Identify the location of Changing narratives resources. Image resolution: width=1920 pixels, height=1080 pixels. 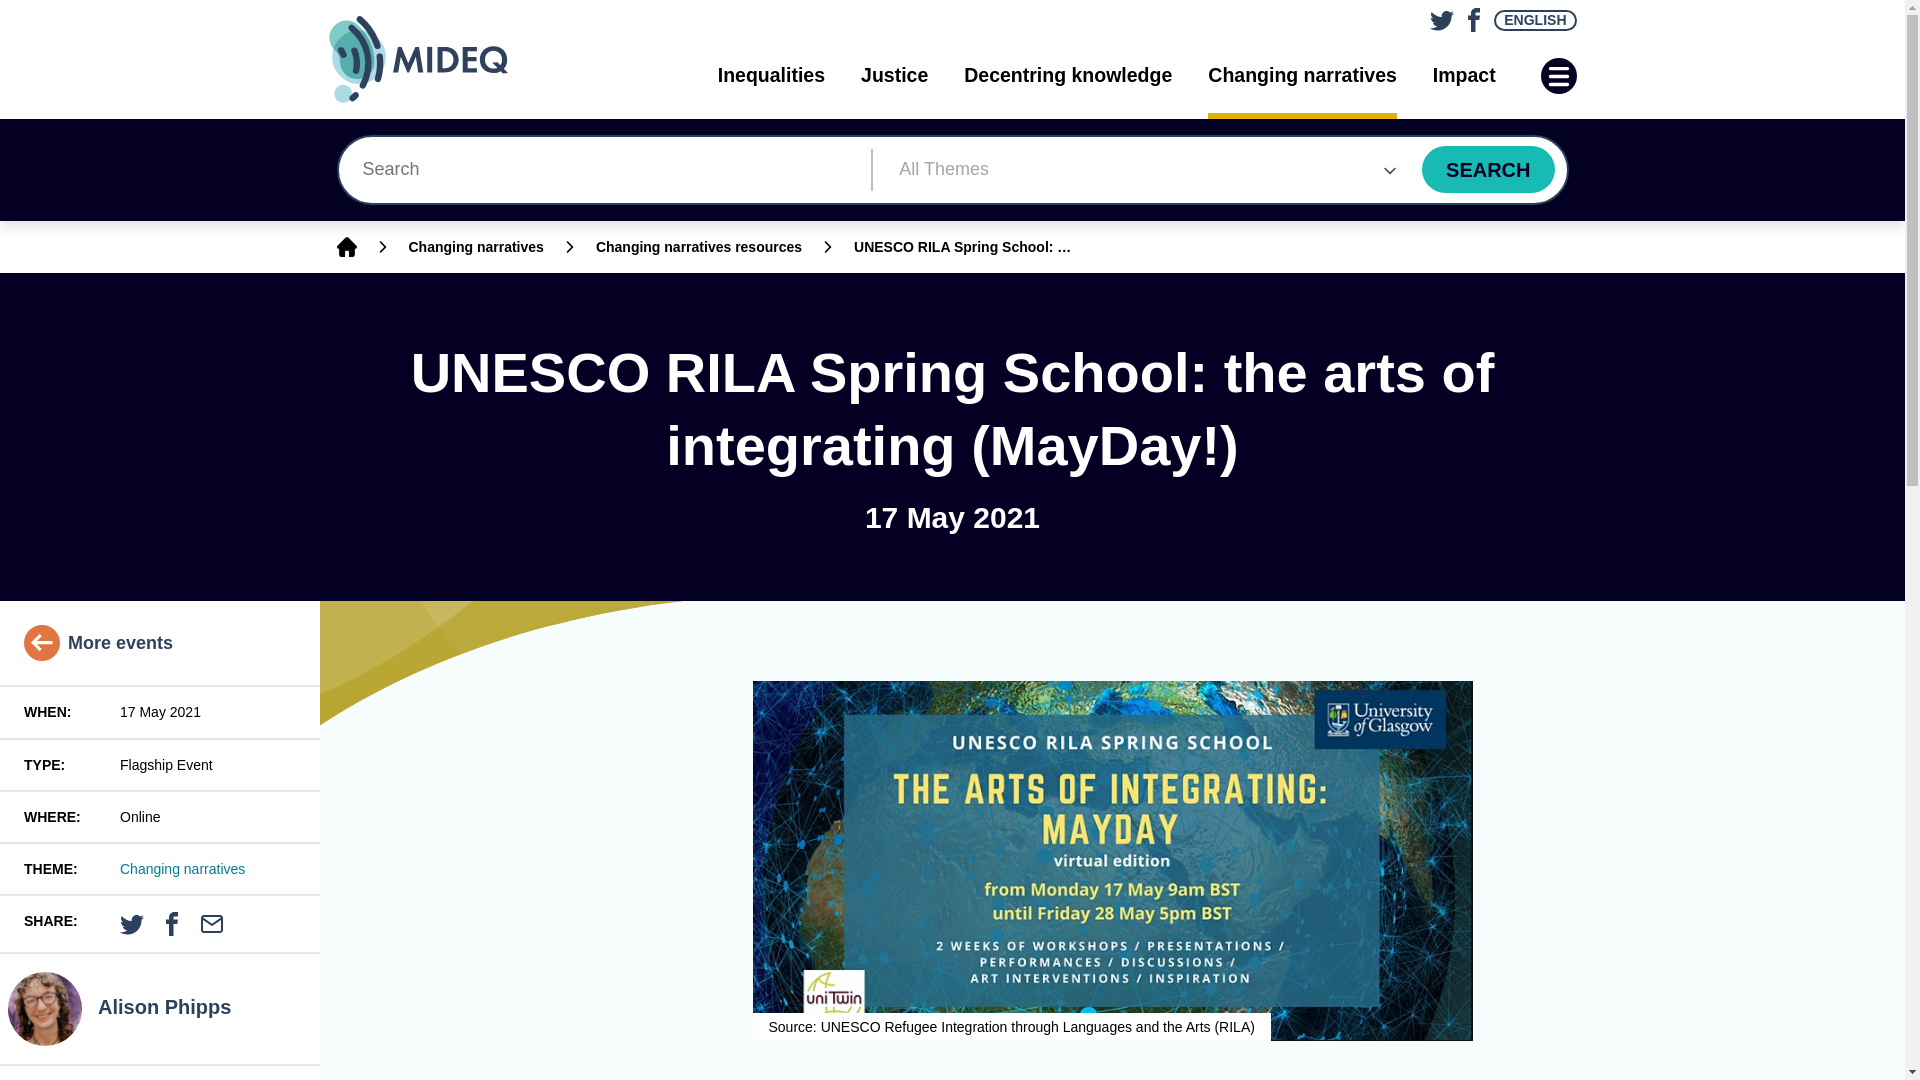
(698, 246).